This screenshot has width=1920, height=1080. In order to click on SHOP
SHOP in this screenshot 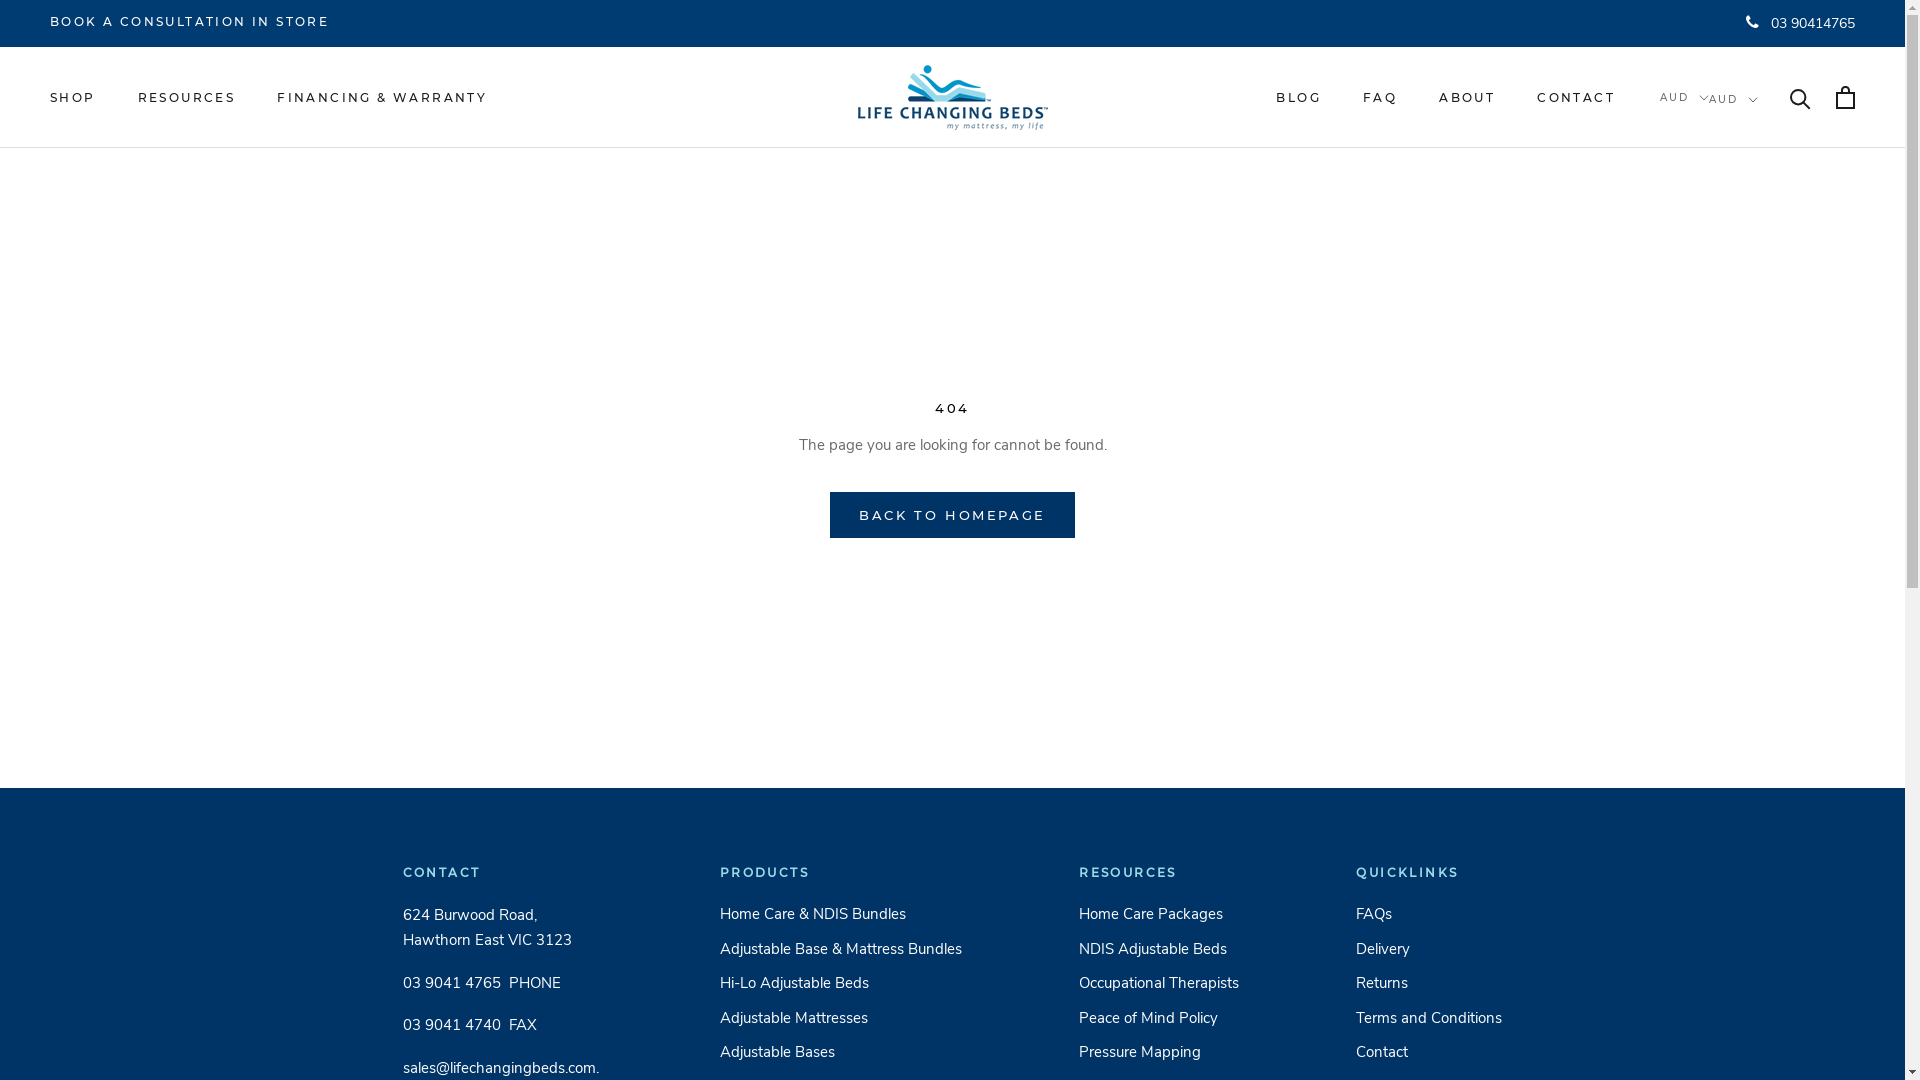, I will do `click(73, 98)`.